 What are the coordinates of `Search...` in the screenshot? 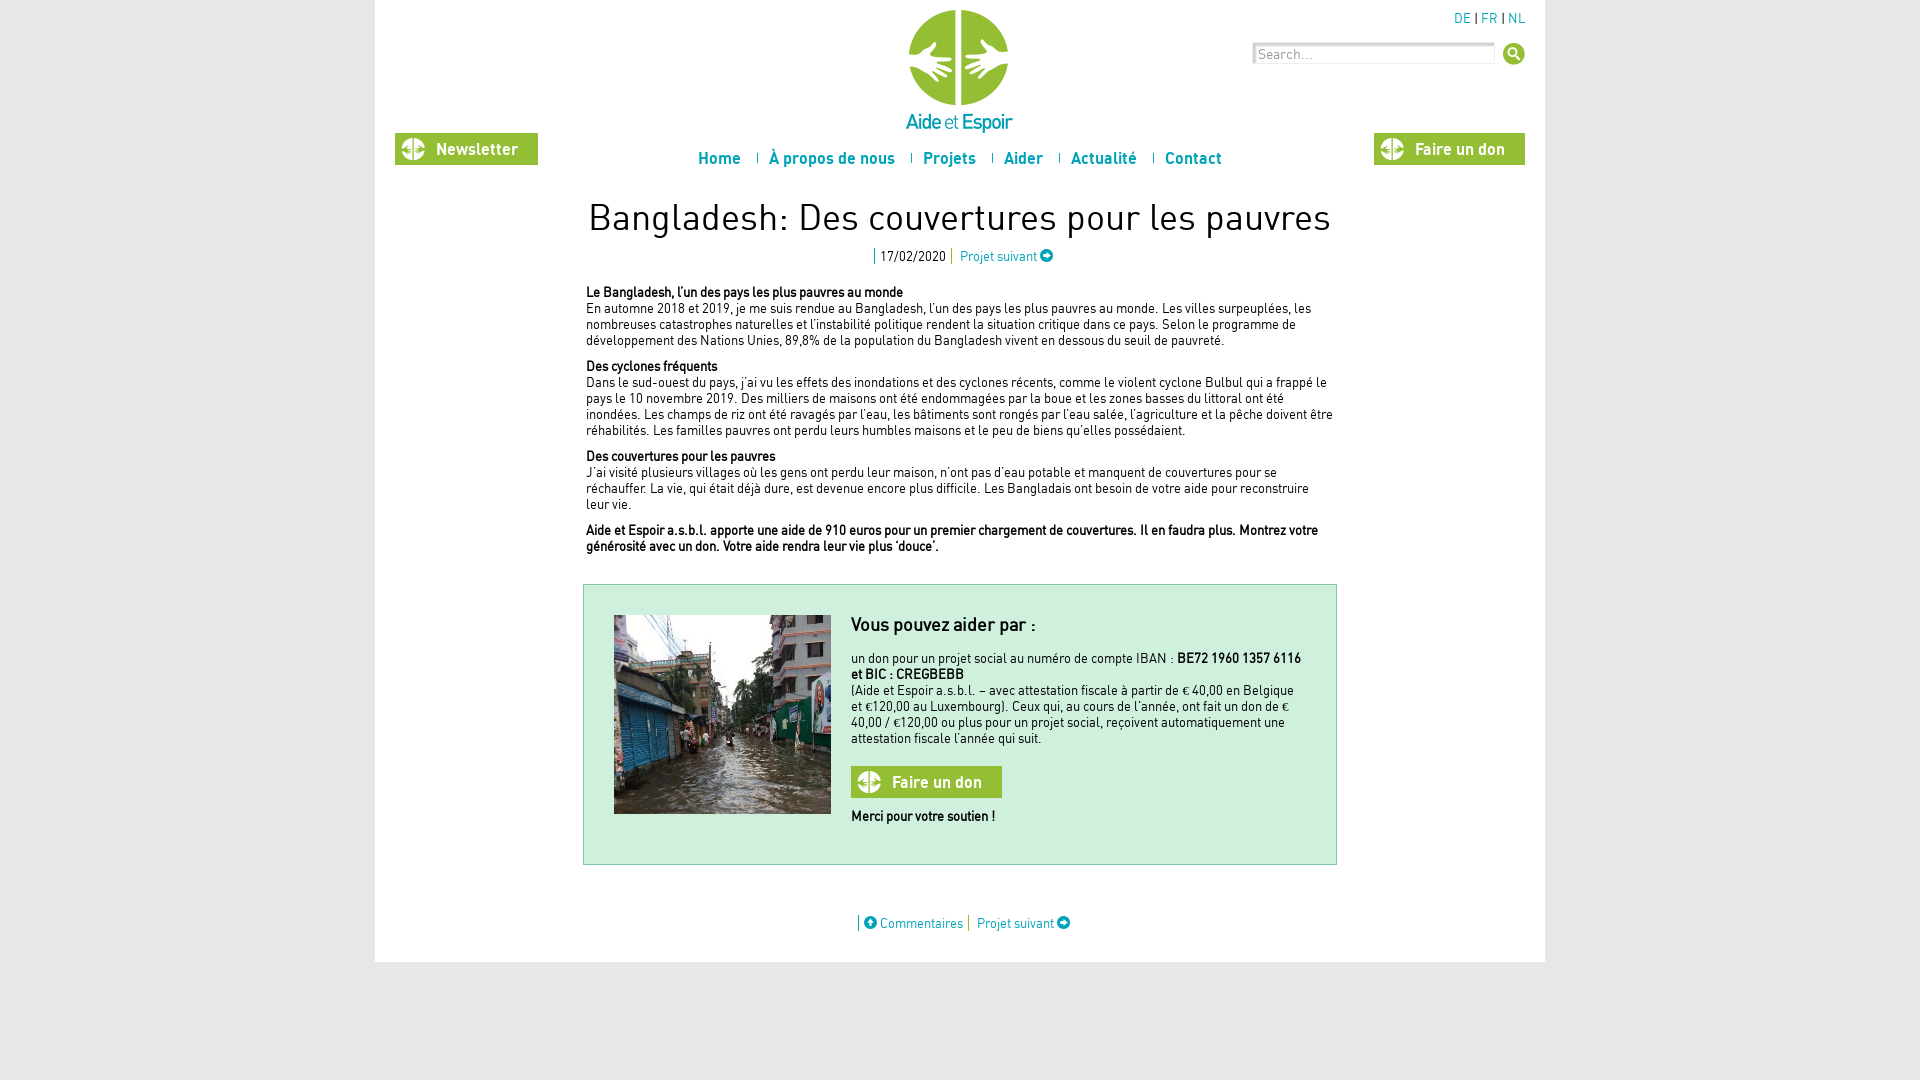 It's located at (1512, 59).